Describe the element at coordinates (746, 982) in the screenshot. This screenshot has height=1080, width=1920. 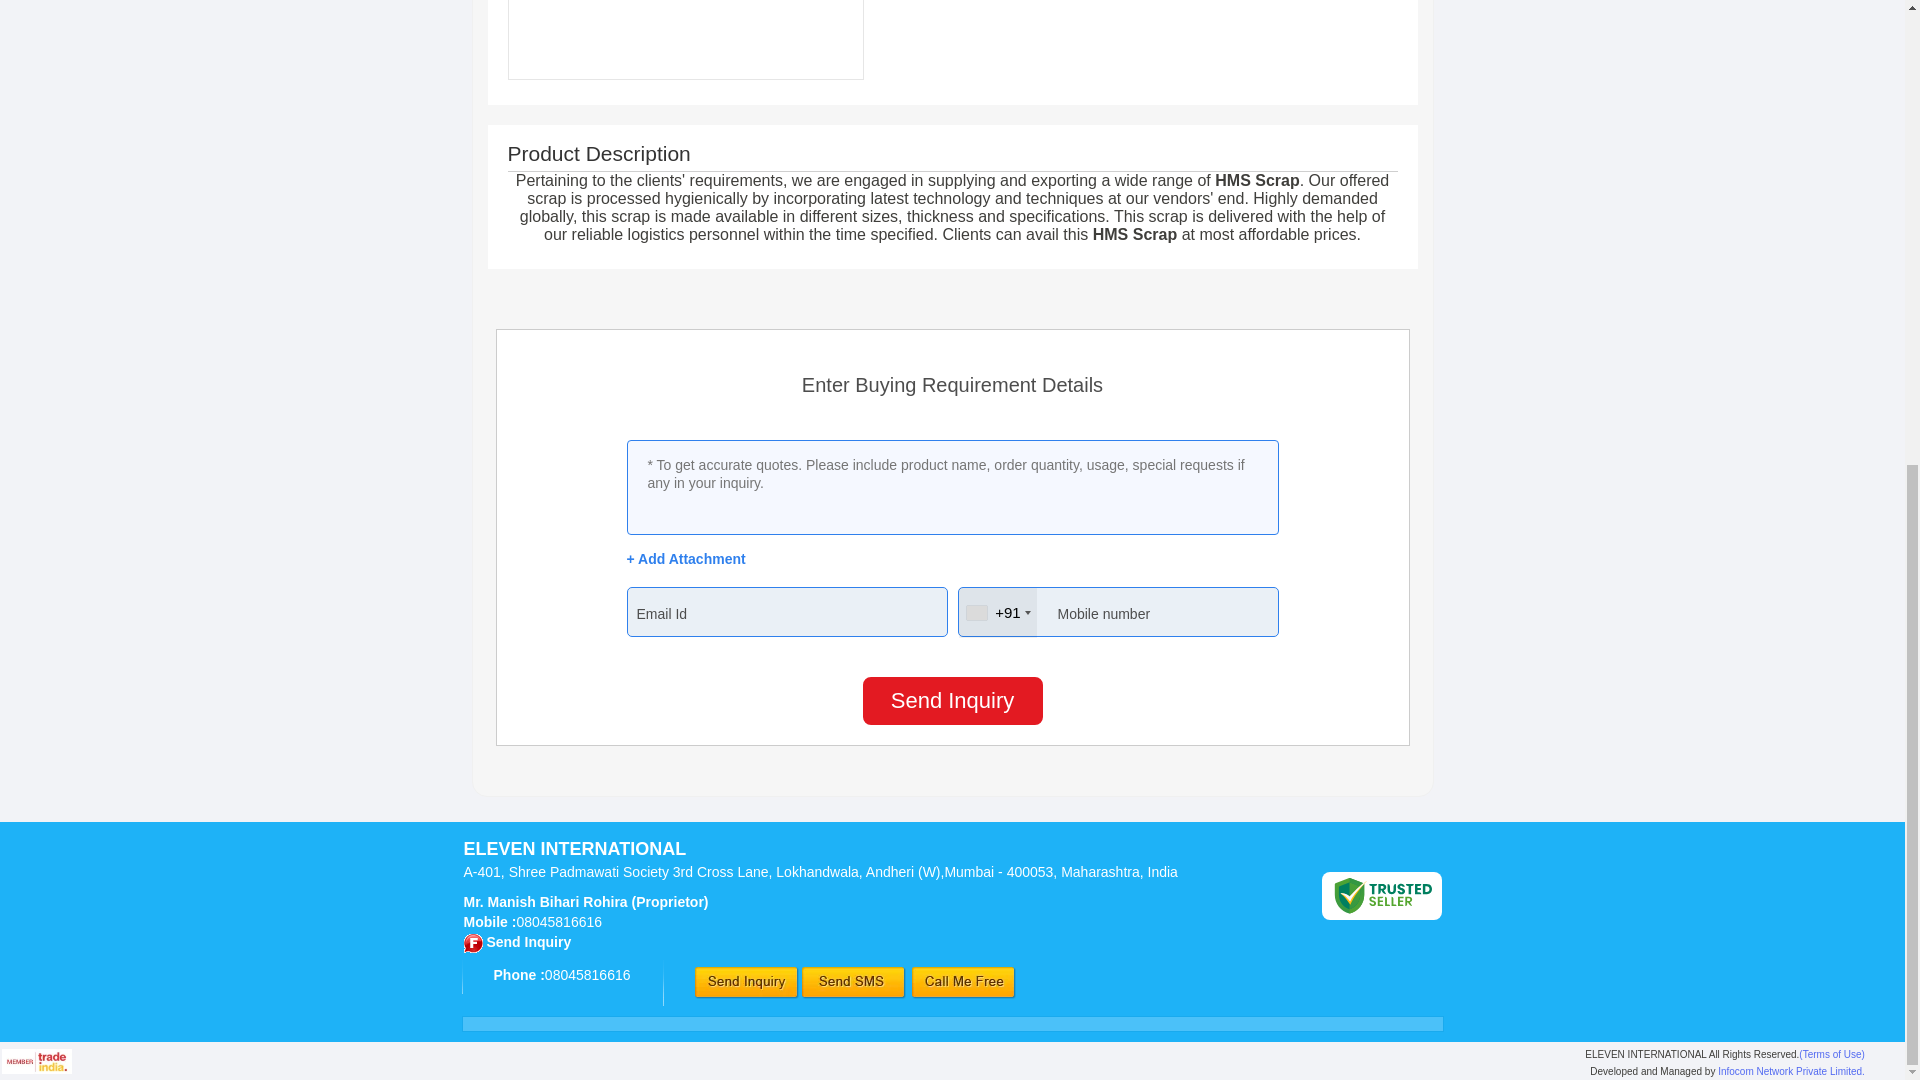
I see `Send Inquiry` at that location.